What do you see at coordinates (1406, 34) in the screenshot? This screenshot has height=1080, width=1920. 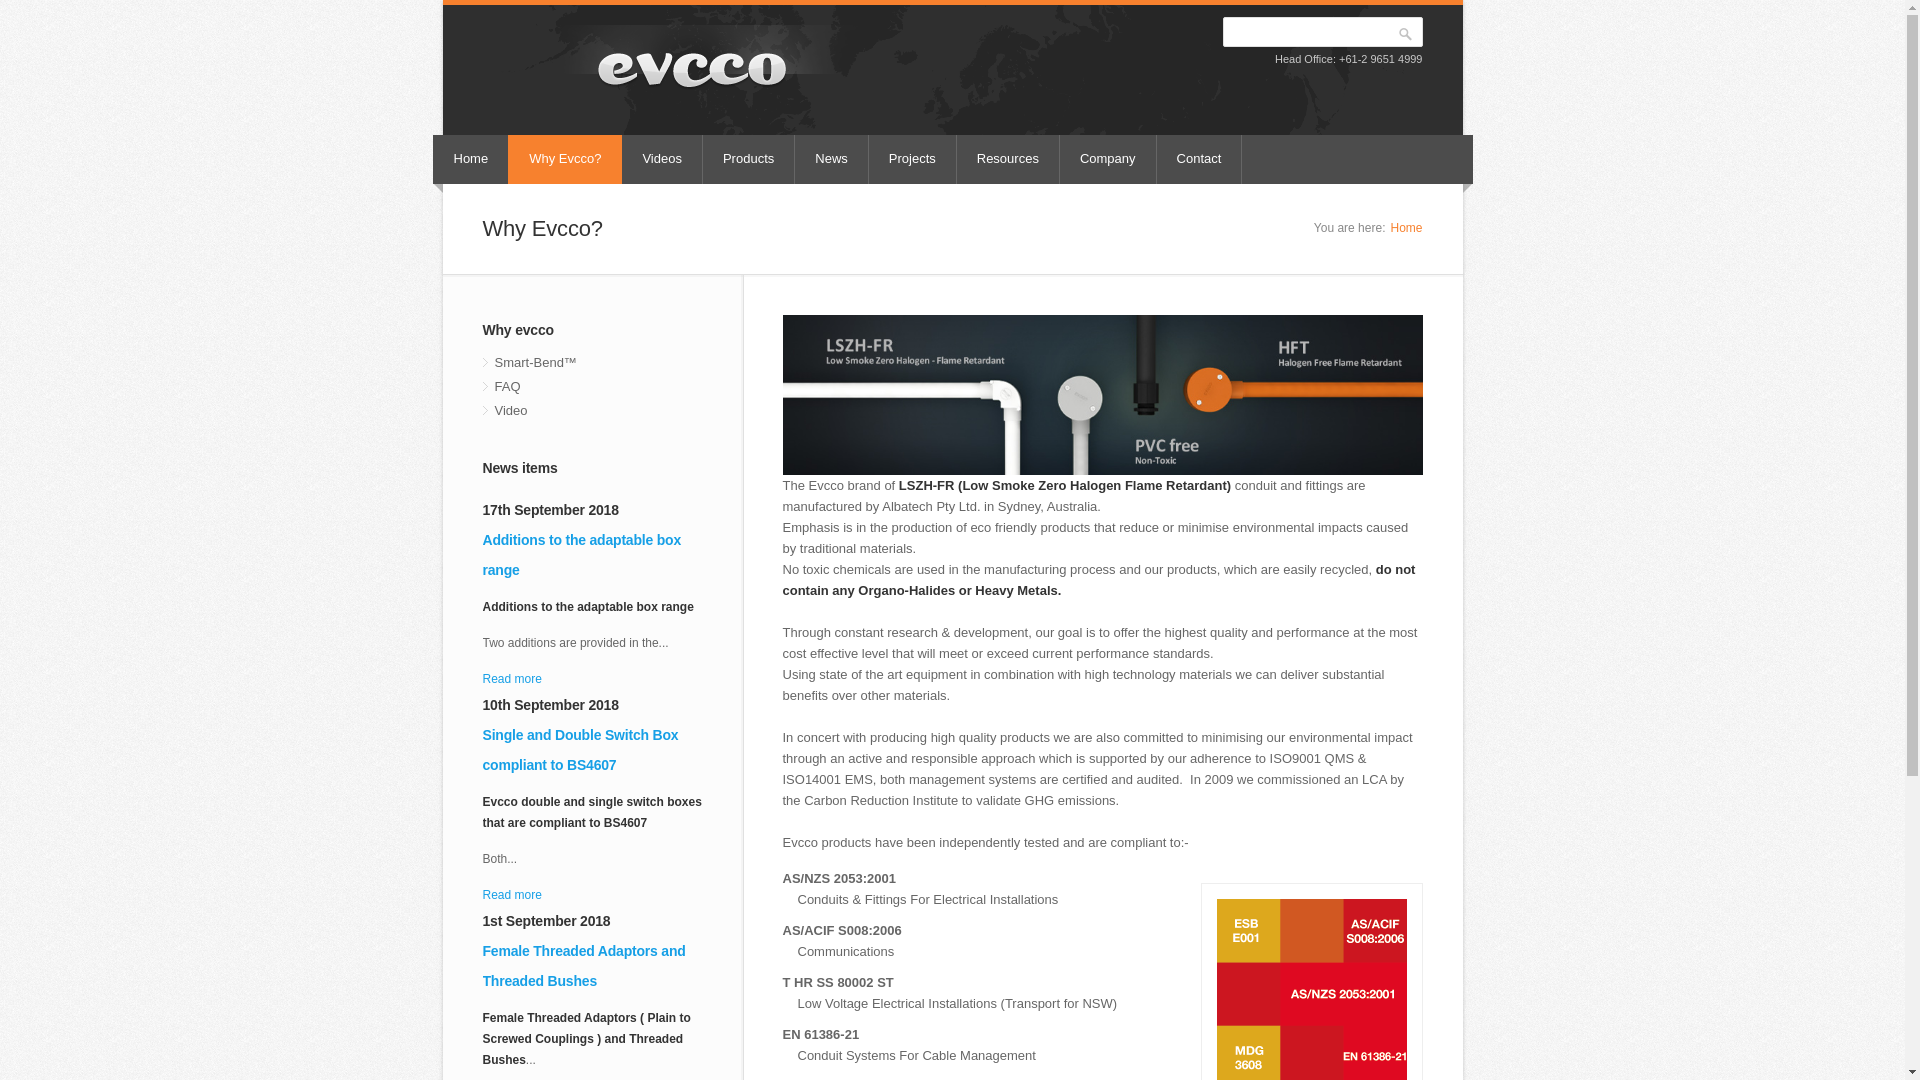 I see `Search` at bounding box center [1406, 34].